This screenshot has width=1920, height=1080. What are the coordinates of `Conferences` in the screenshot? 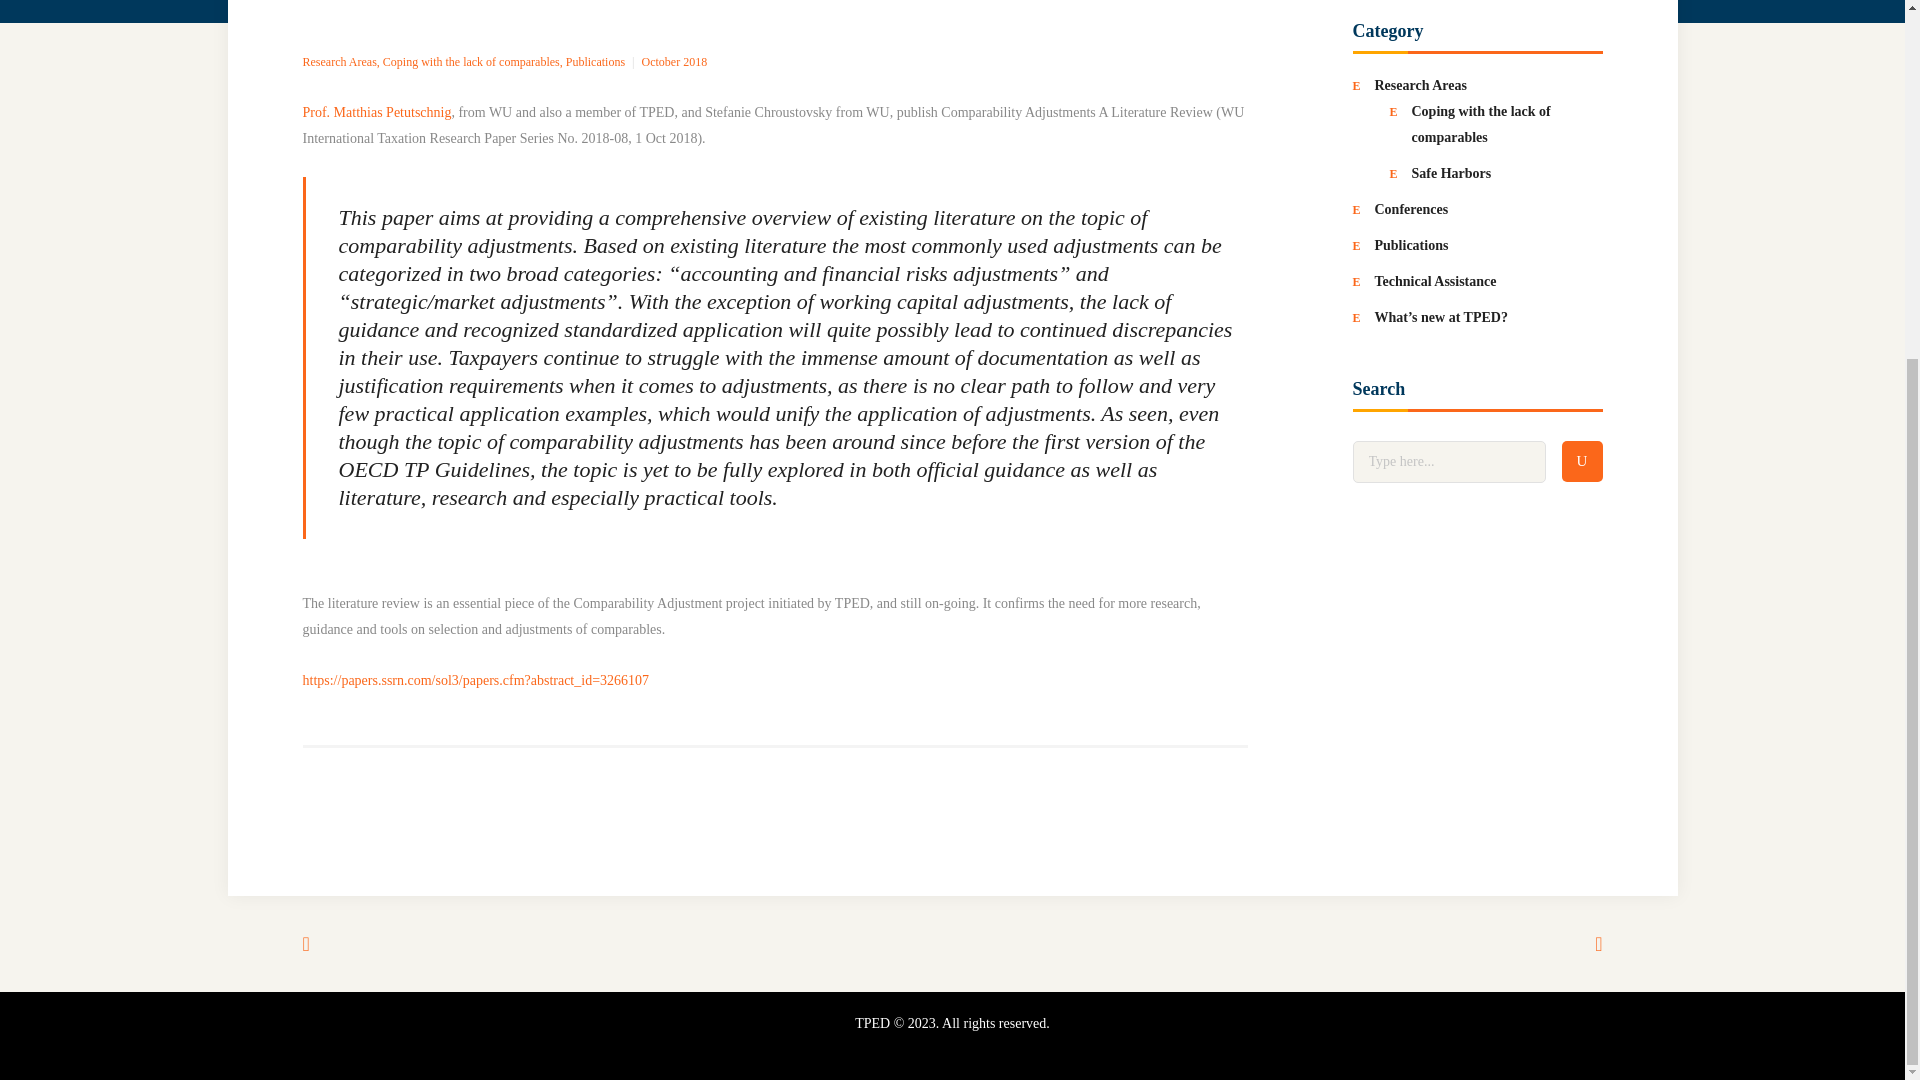 It's located at (1410, 209).